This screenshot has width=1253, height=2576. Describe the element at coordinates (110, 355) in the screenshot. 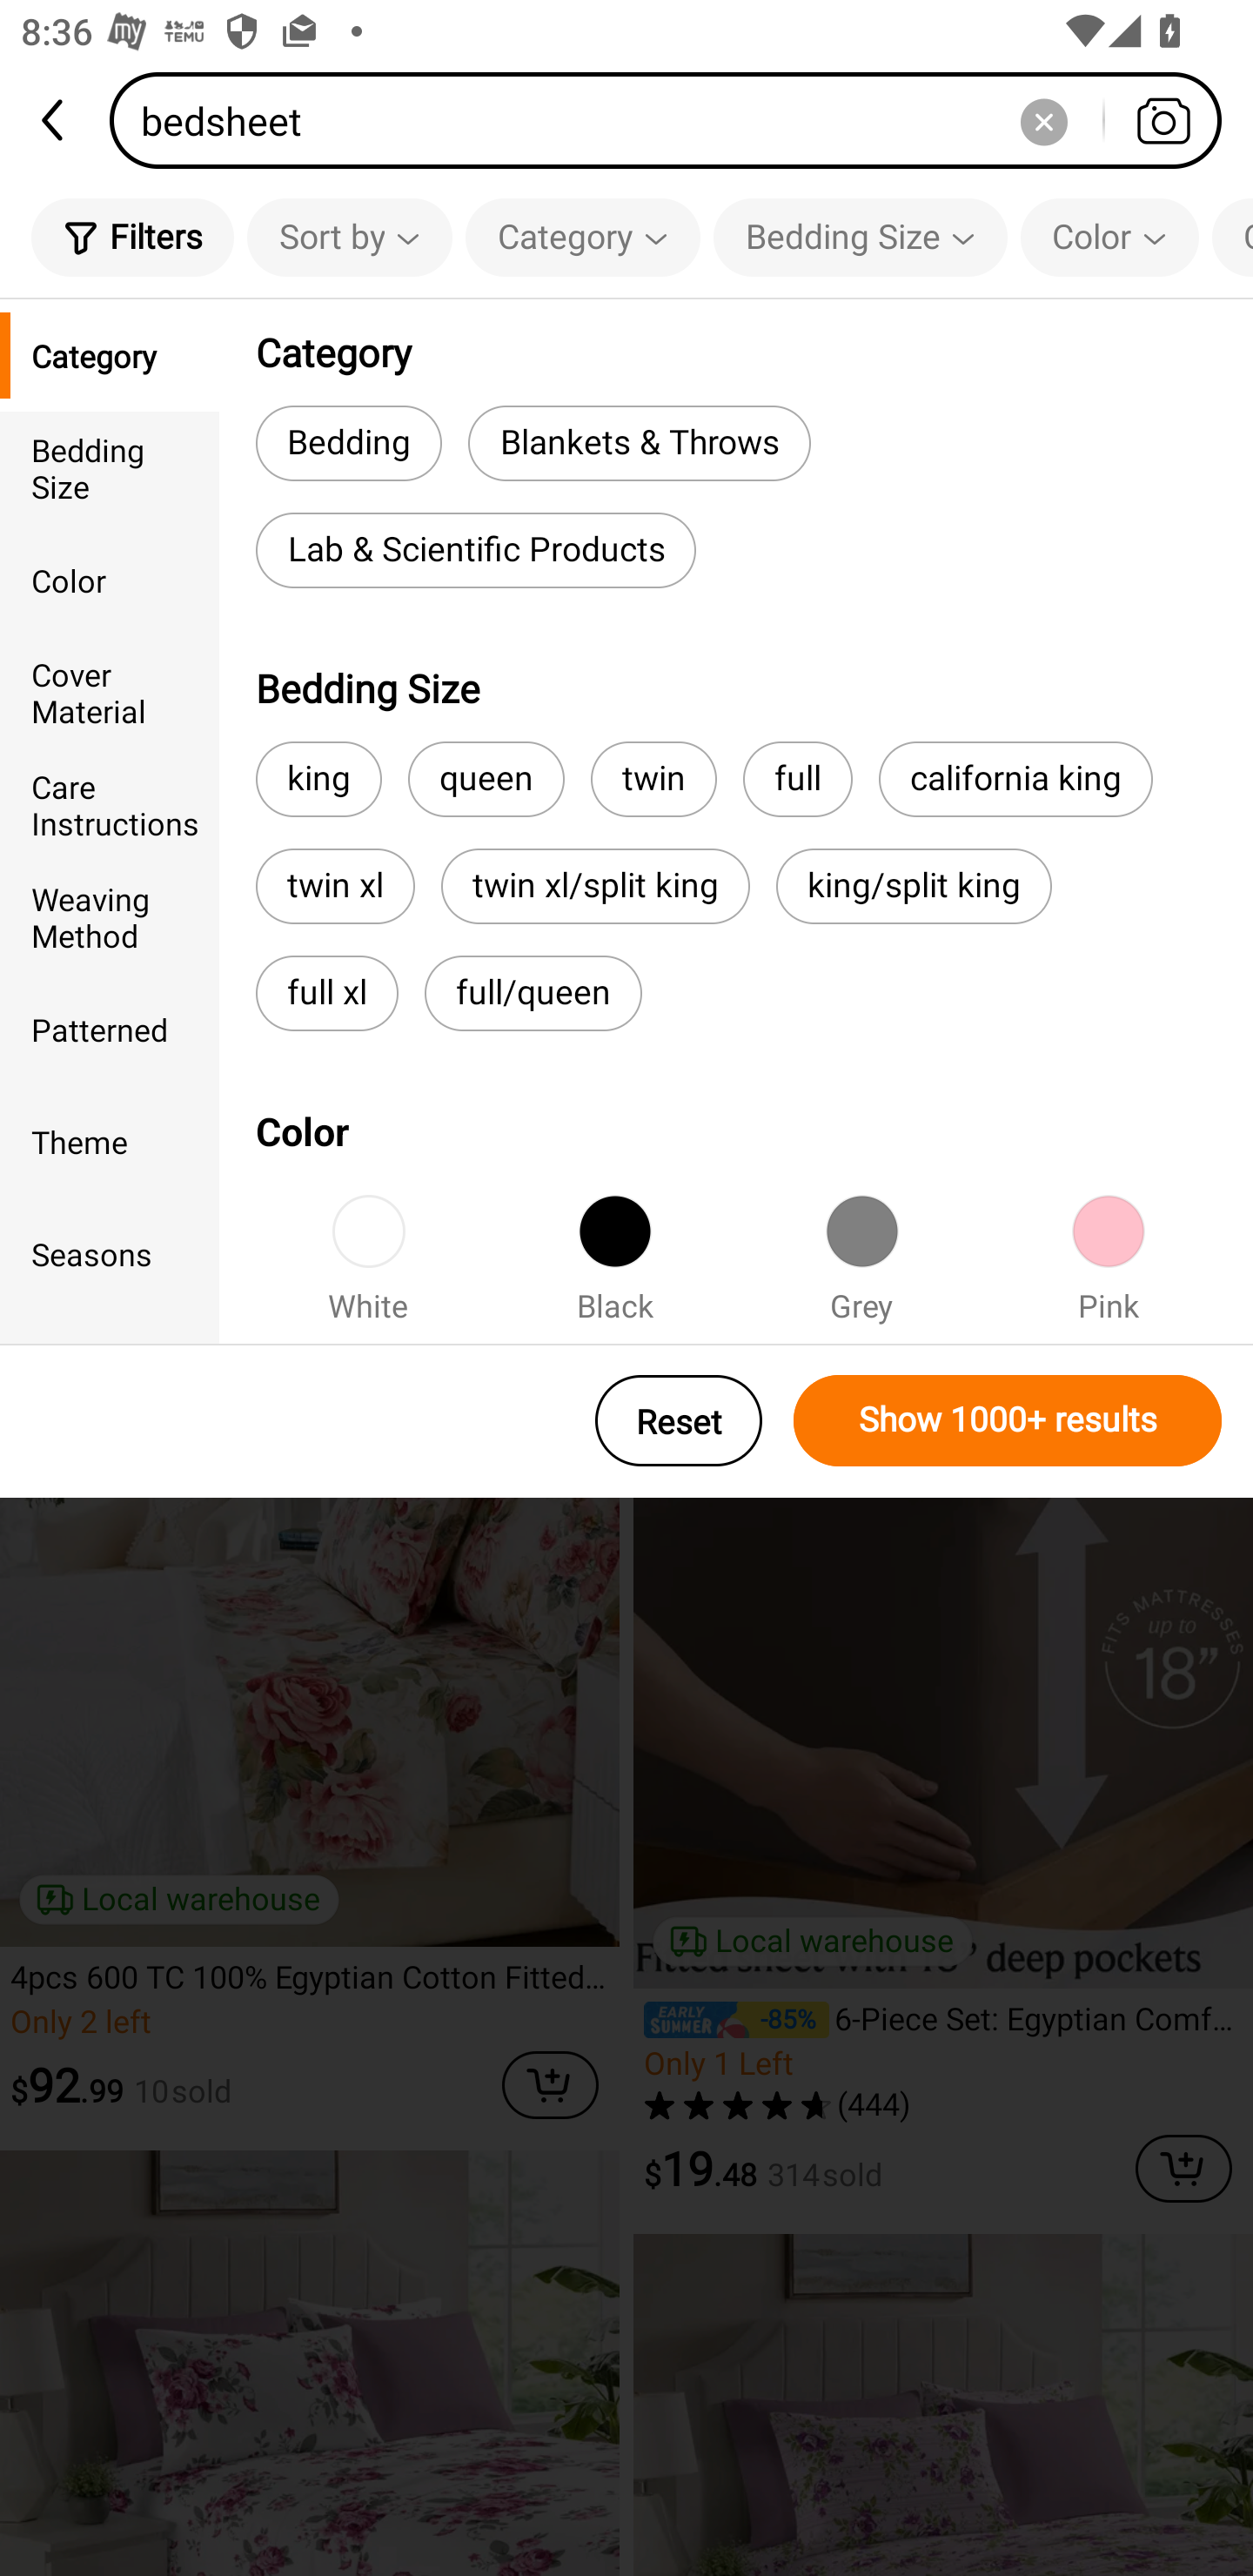

I see `Category` at that location.